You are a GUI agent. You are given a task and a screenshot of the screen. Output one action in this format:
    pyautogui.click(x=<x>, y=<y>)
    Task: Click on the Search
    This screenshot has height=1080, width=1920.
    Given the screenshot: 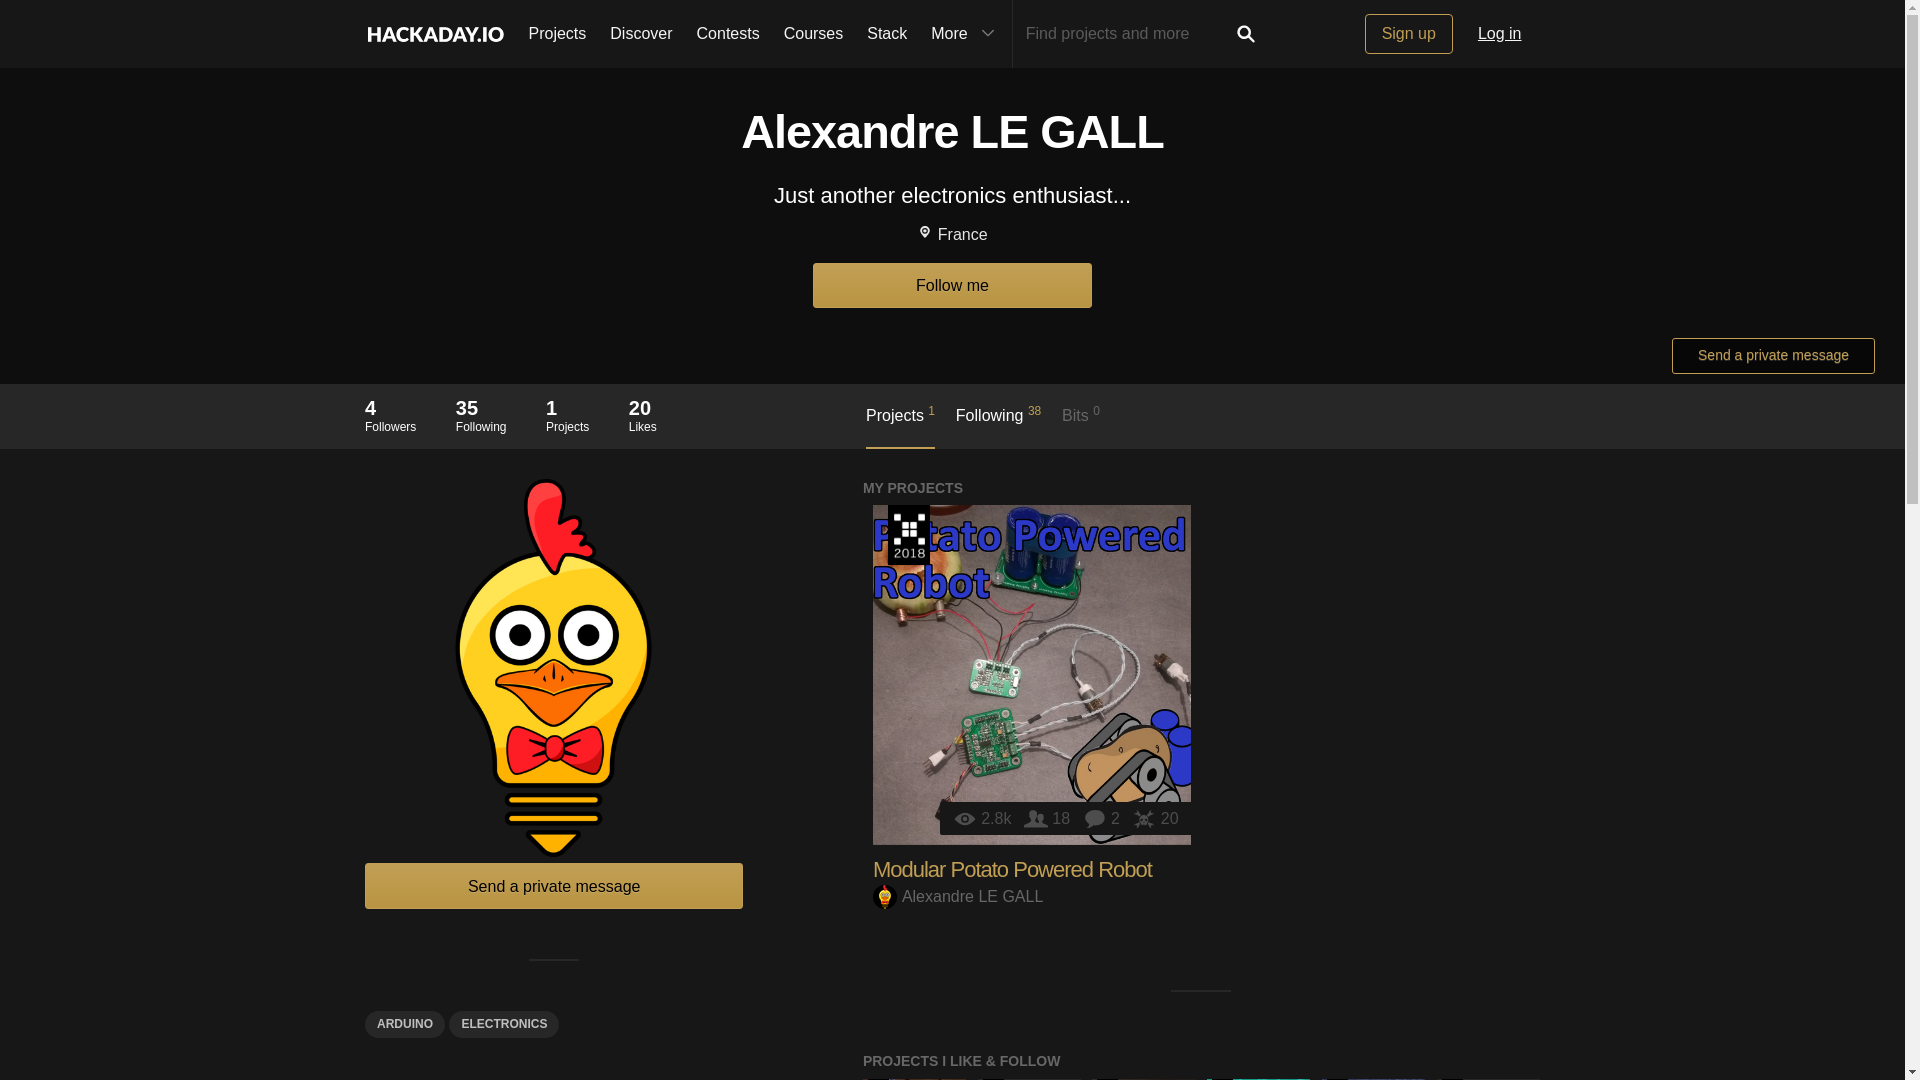 What is the action you would take?
    pyautogui.click(x=640, y=34)
    